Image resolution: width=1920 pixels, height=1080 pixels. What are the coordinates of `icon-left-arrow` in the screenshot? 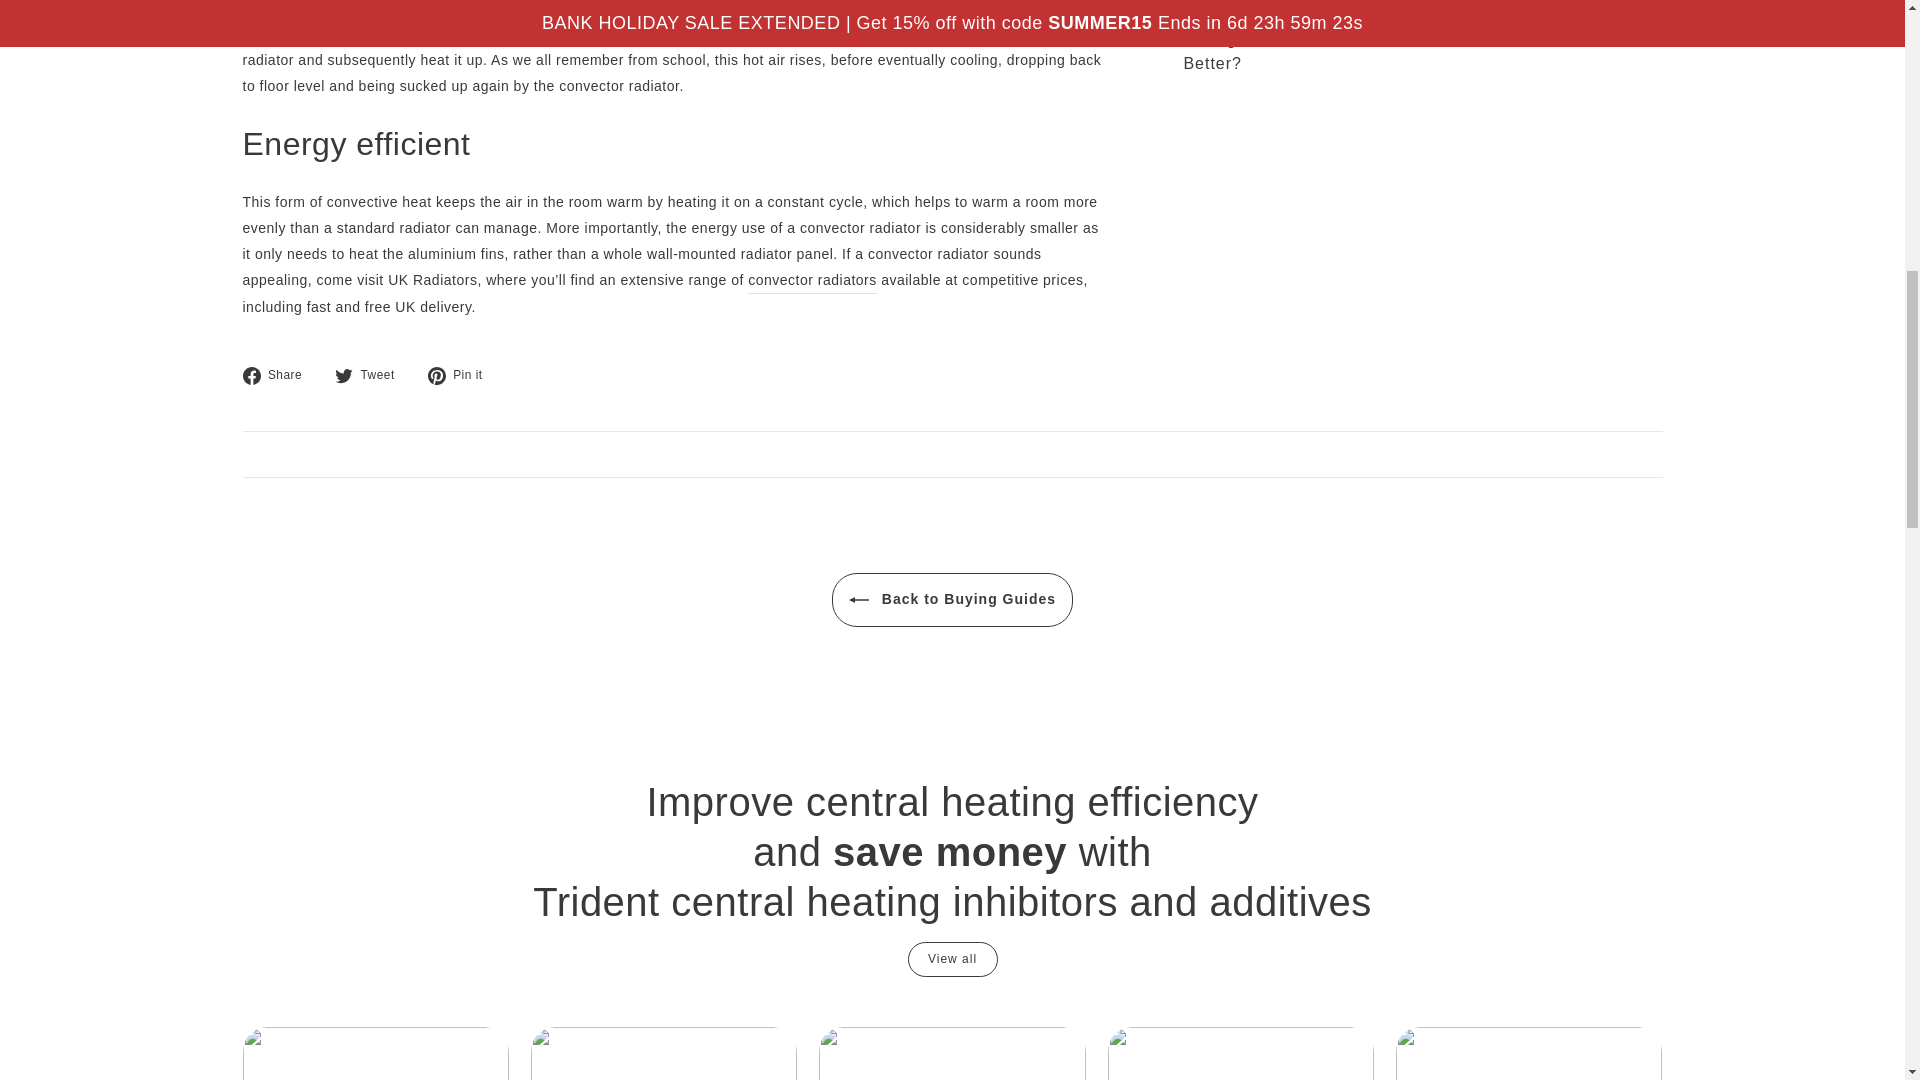 It's located at (858, 600).